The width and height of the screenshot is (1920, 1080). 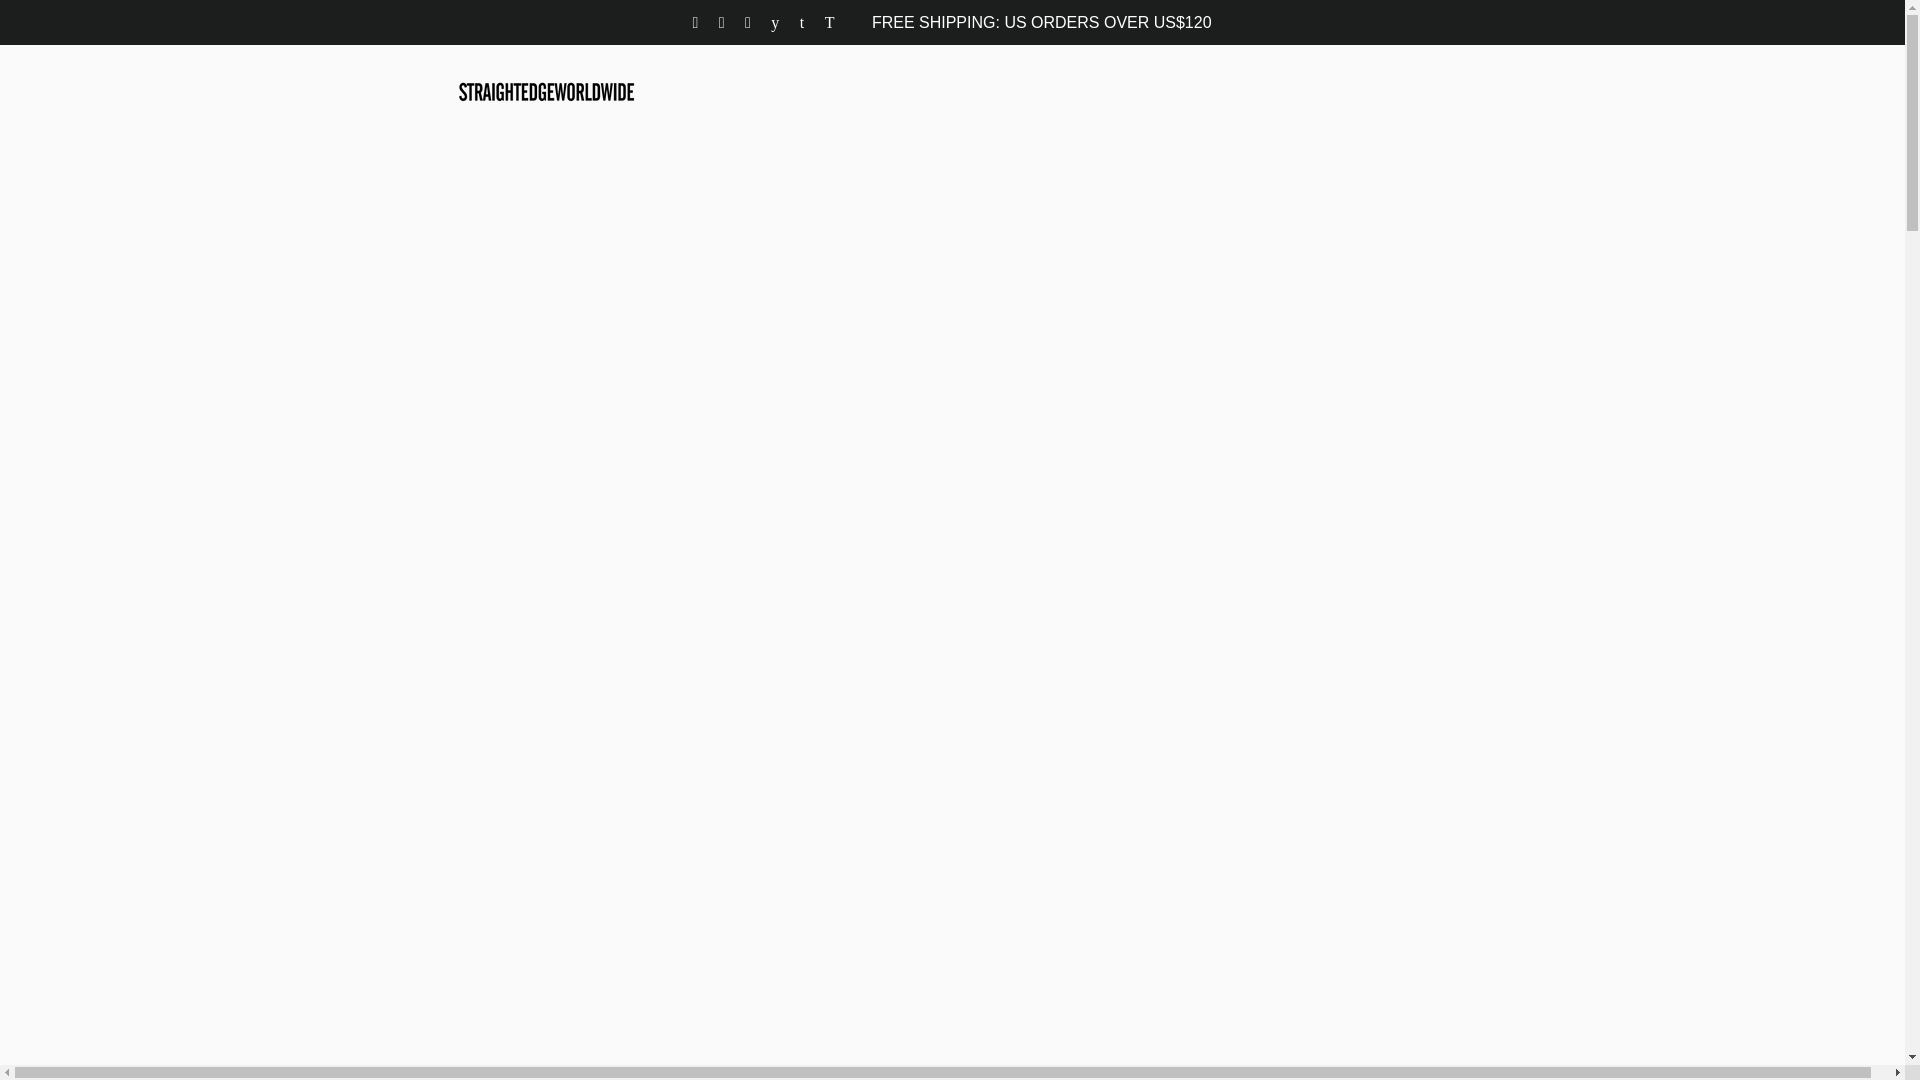 What do you see at coordinates (749, 22) in the screenshot?
I see `STRAIGHTEDGEWORLDWIDE on Pinterest` at bounding box center [749, 22].